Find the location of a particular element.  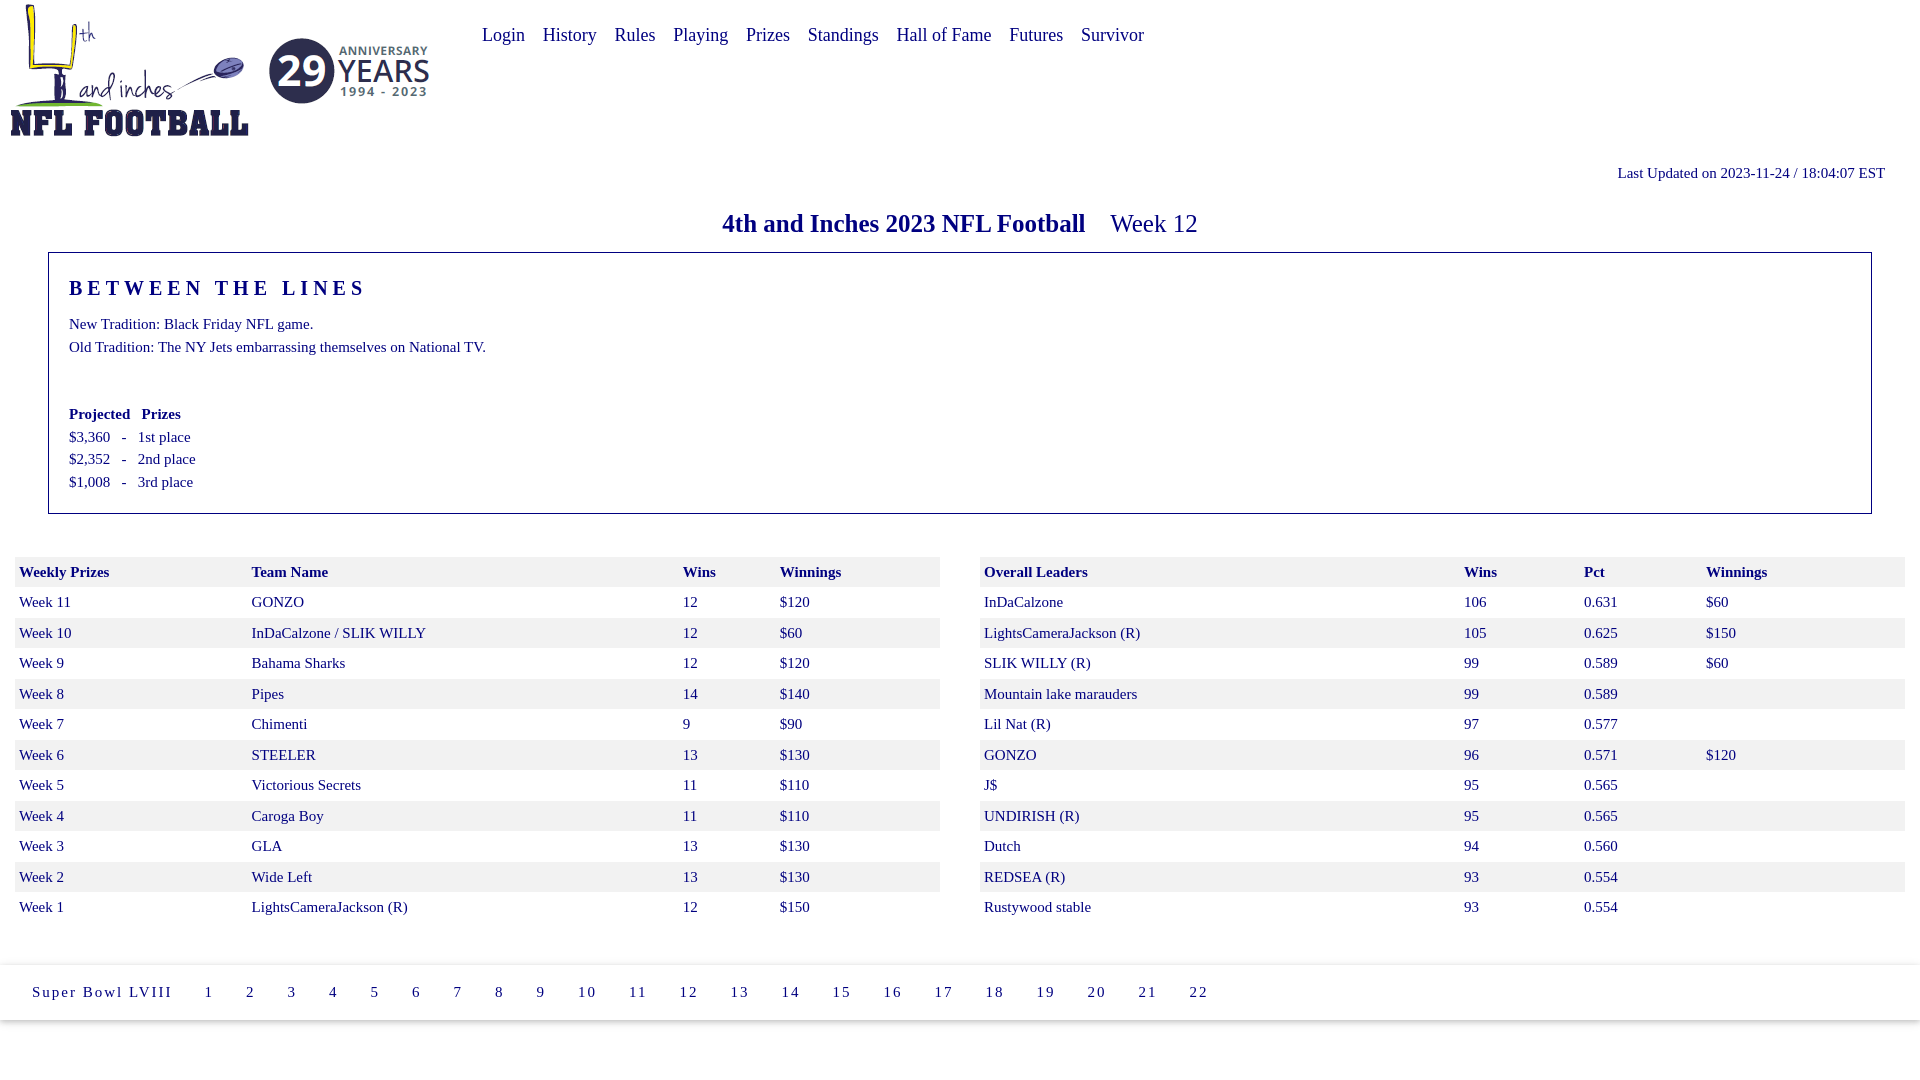

21 is located at coordinates (1148, 992).